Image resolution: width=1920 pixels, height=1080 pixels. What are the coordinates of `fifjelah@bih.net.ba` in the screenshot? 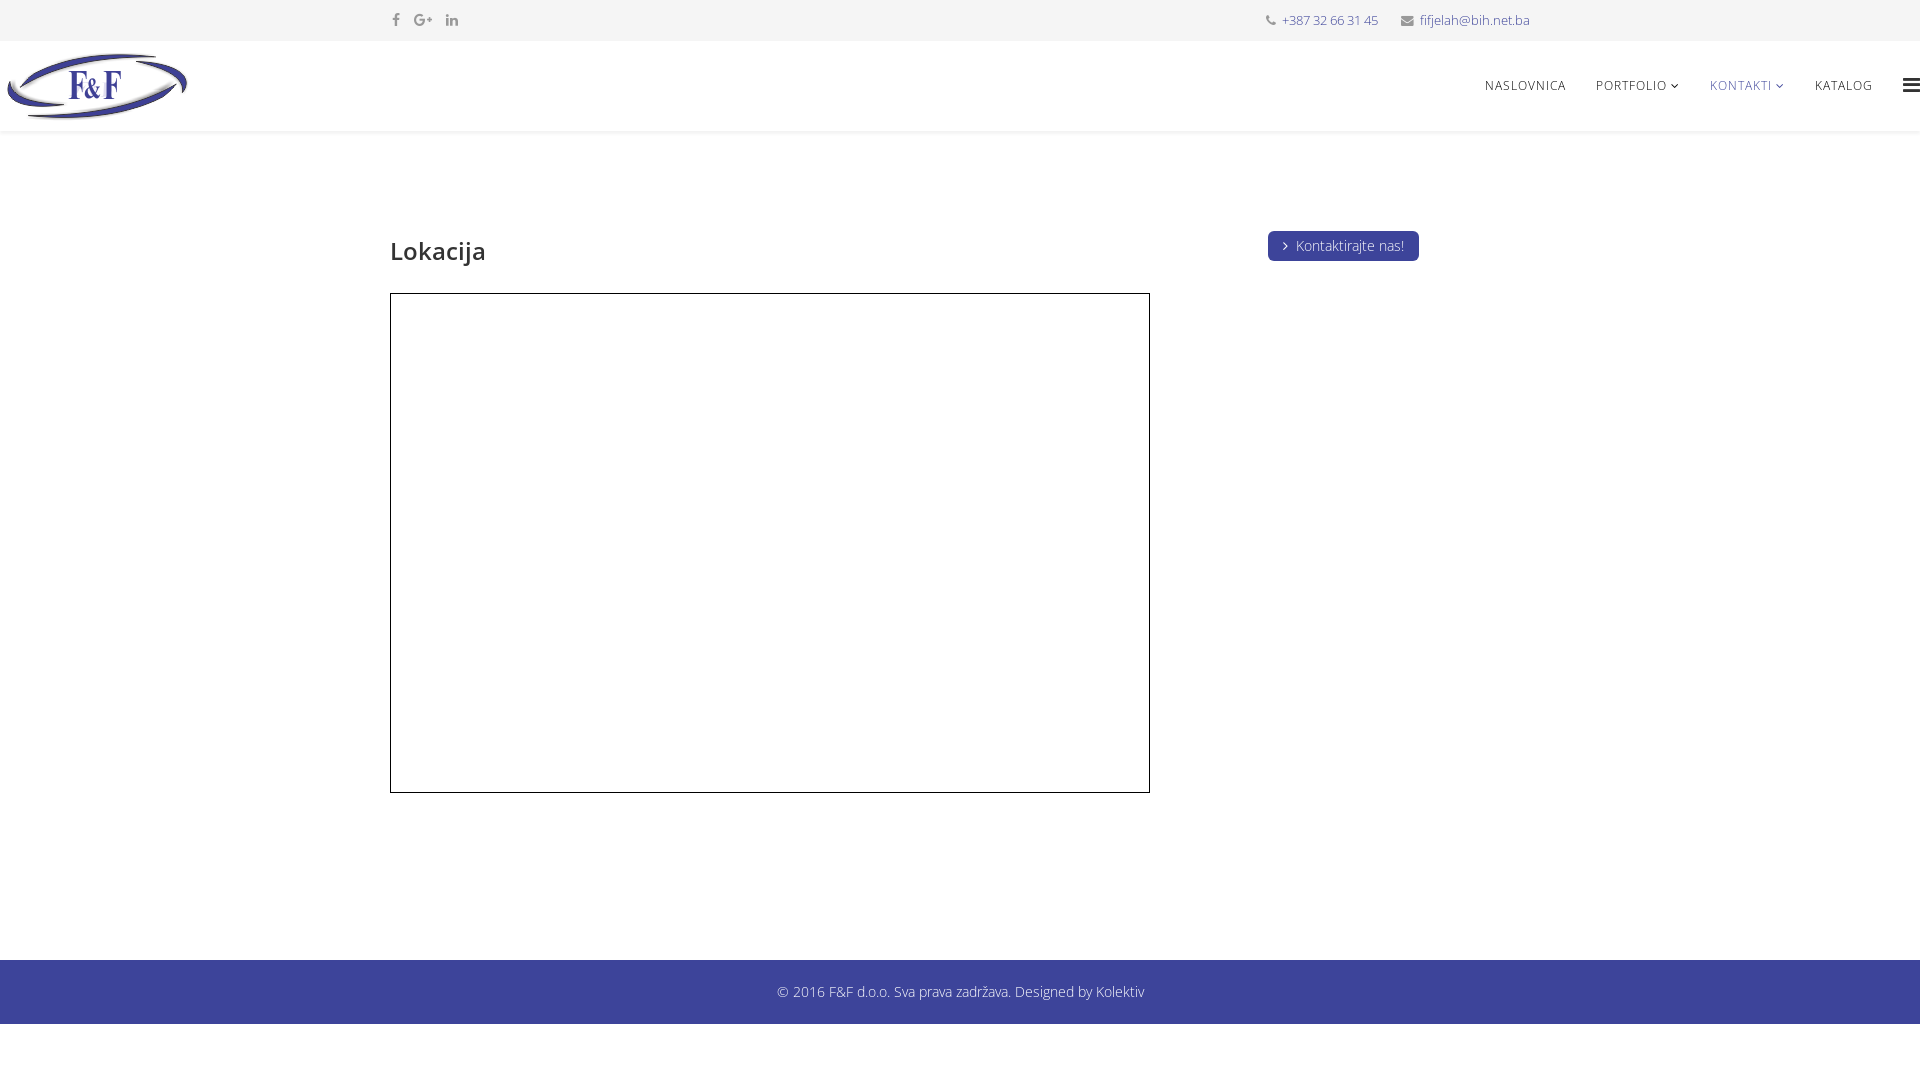 It's located at (1475, 20).